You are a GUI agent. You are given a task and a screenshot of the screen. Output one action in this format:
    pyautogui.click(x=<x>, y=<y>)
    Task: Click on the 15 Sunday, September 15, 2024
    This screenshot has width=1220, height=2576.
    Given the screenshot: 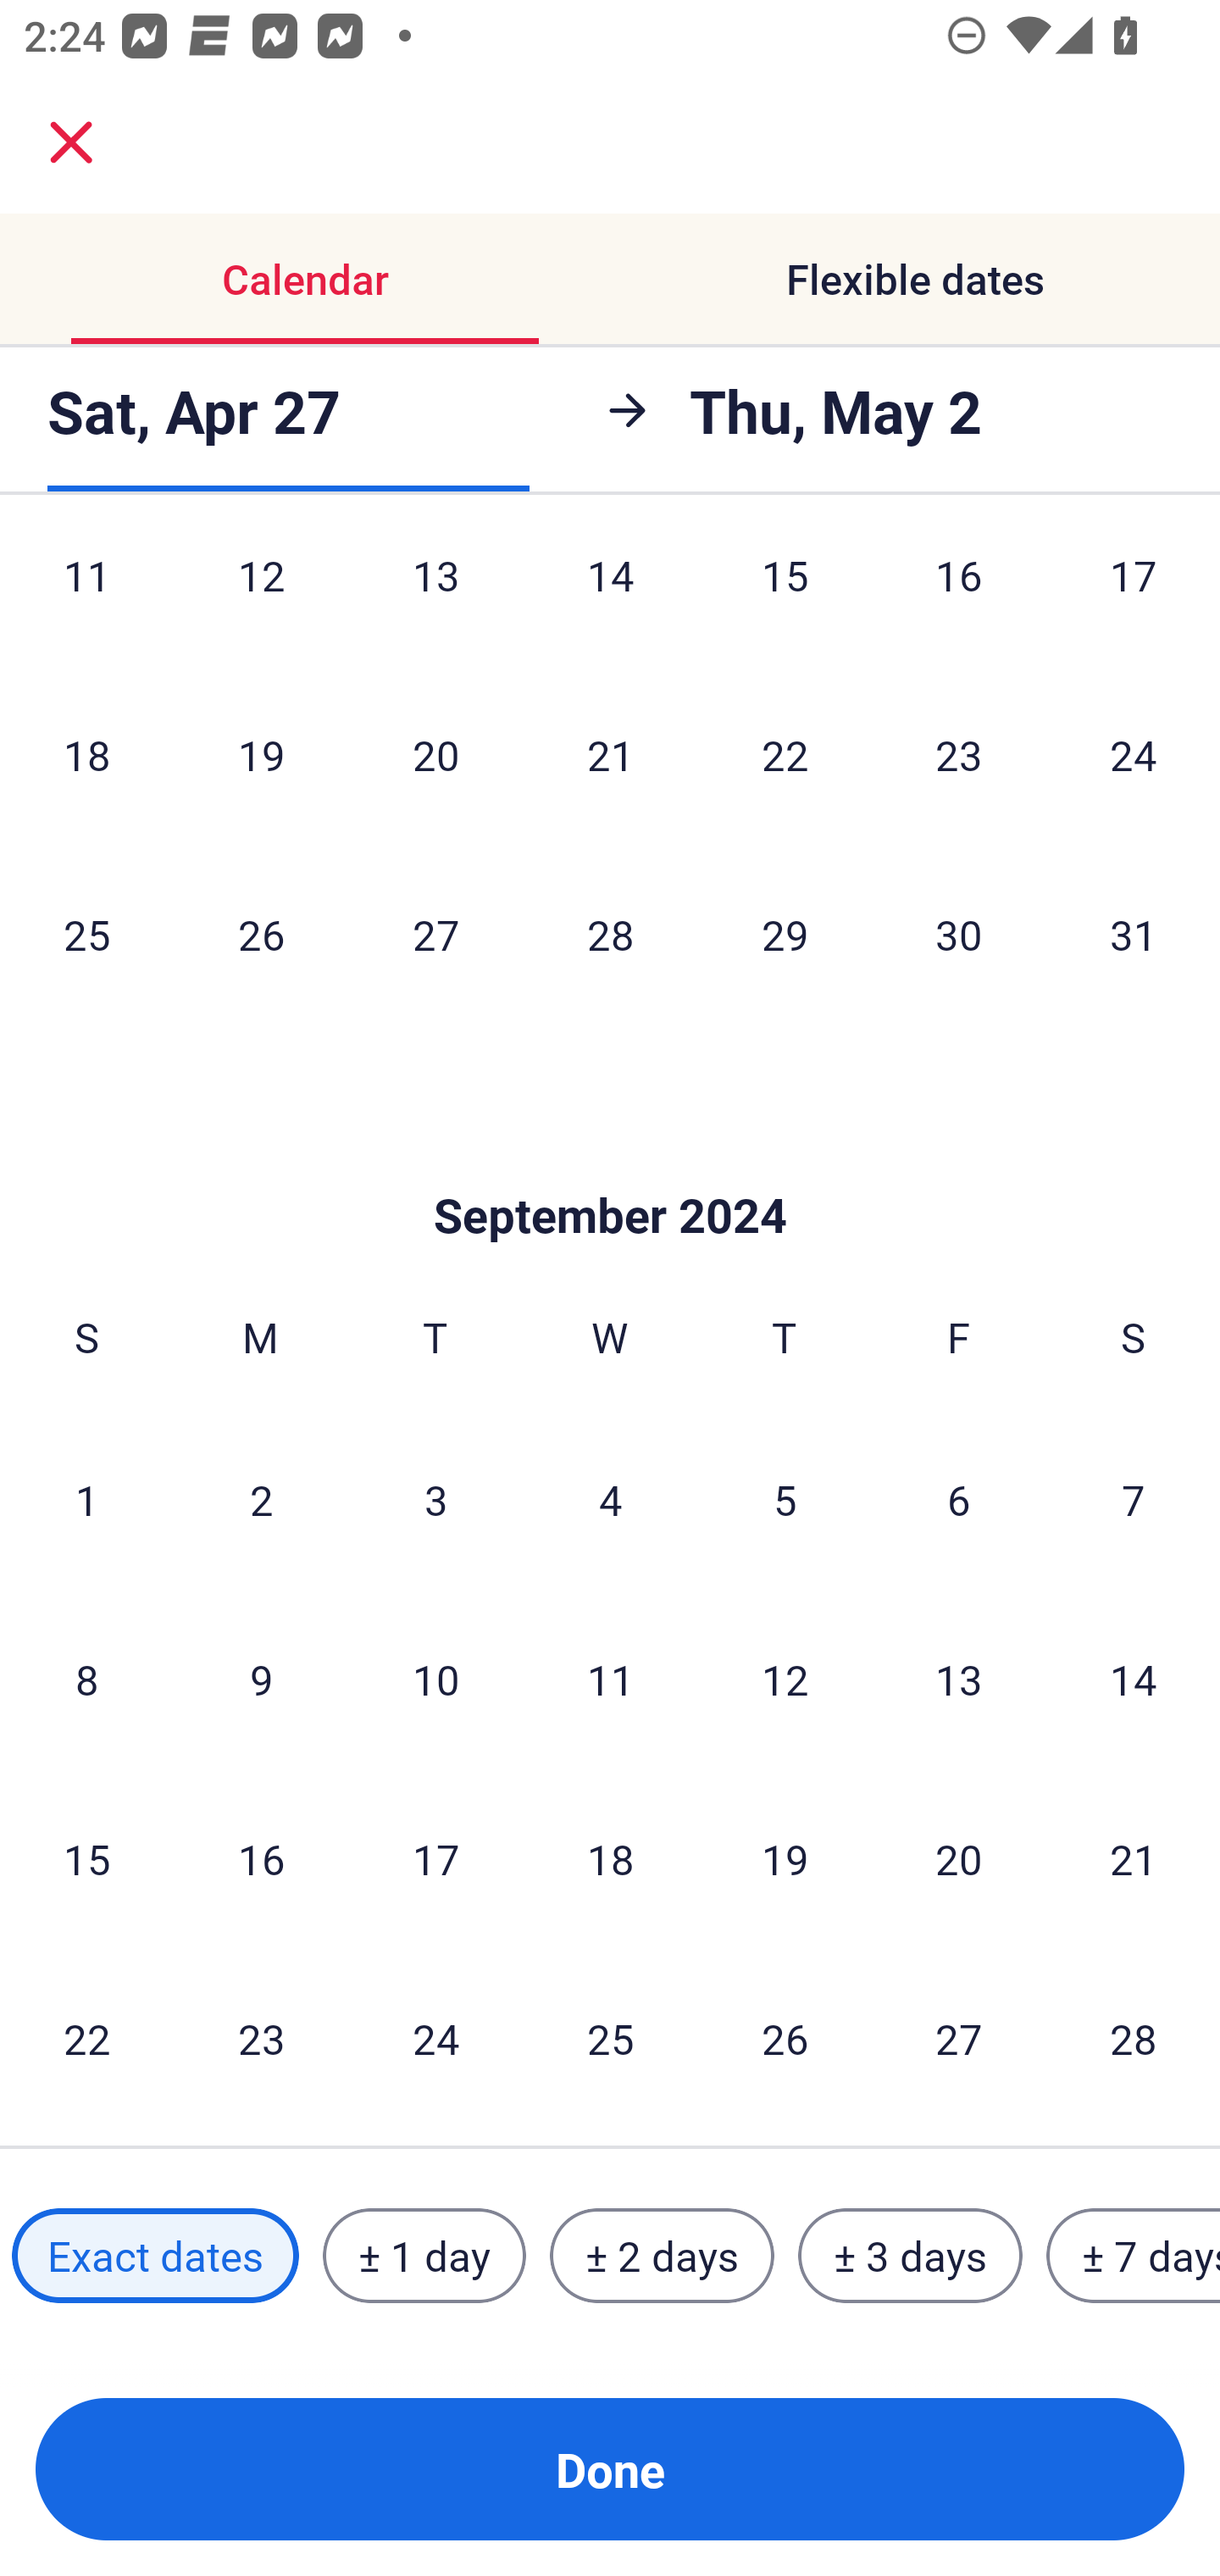 What is the action you would take?
    pyautogui.click(x=86, y=1858)
    